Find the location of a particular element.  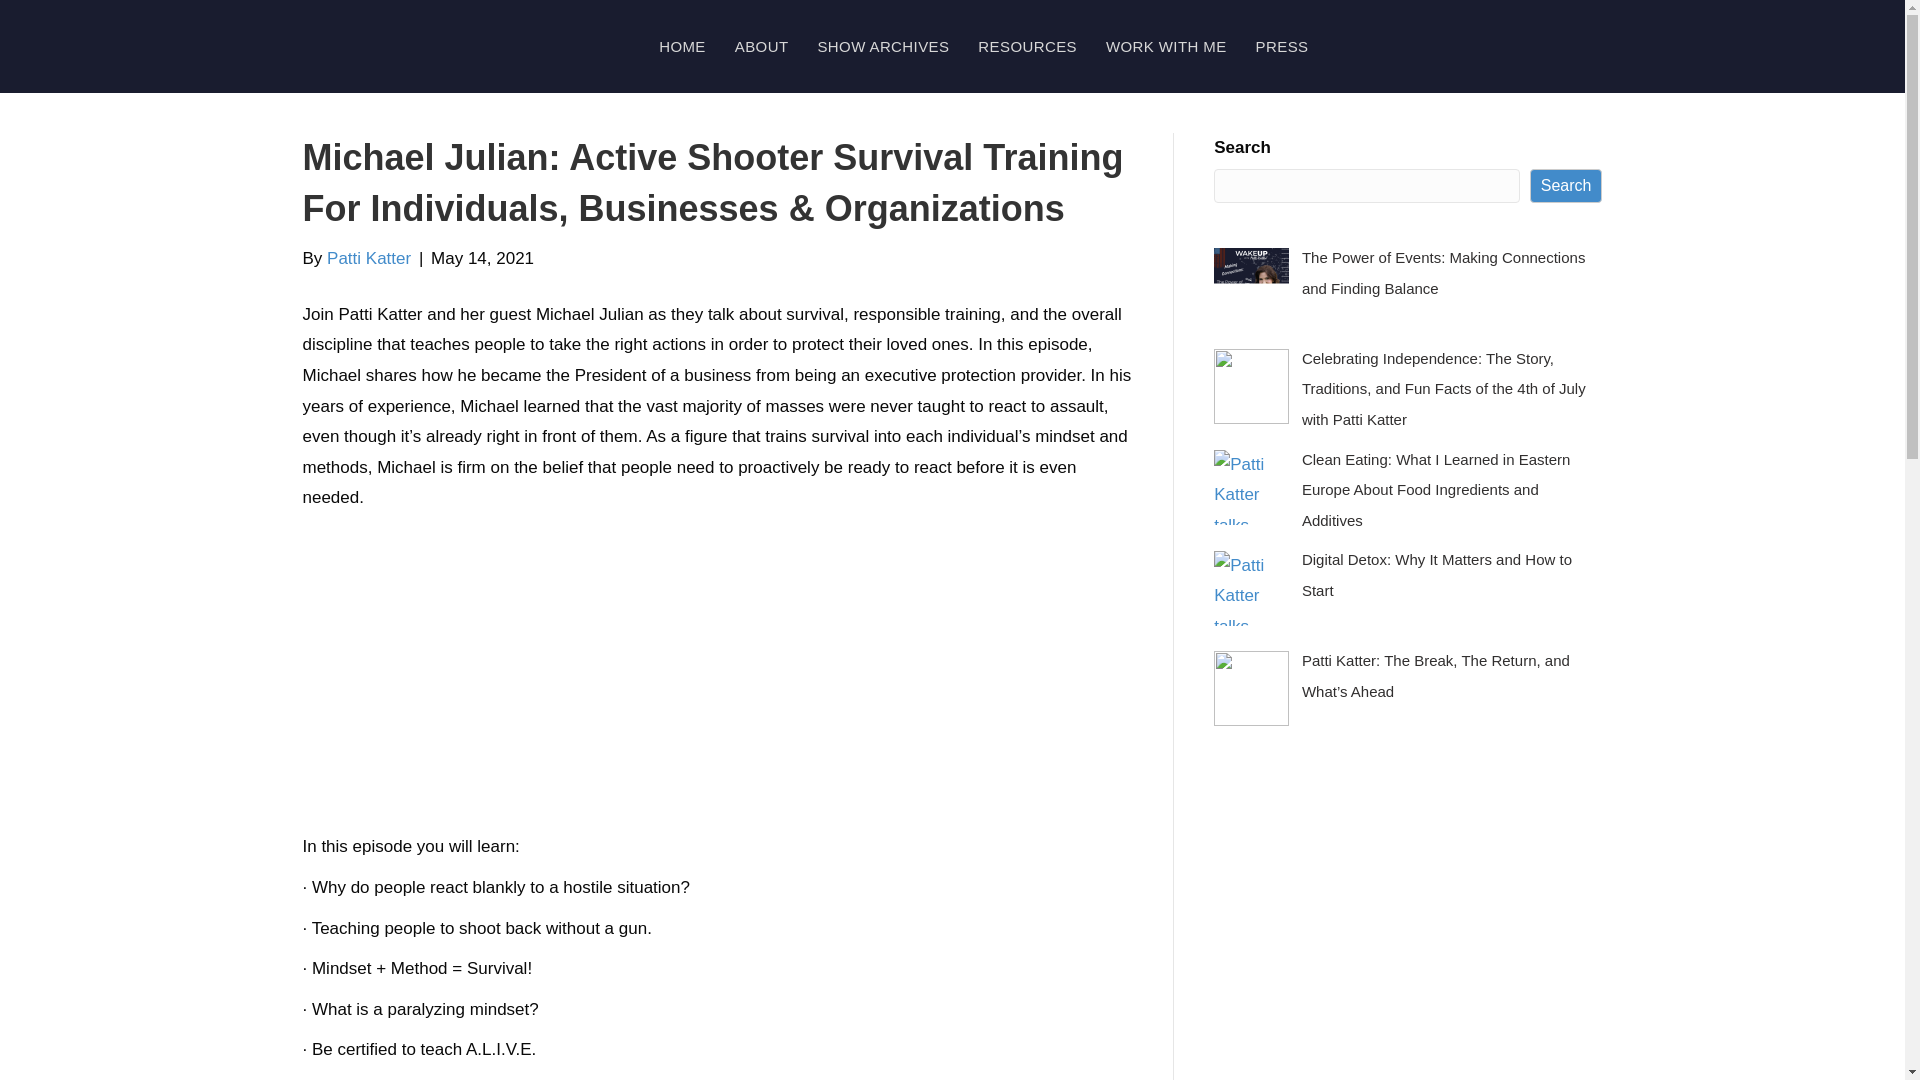

PRESS is located at coordinates (1282, 46).